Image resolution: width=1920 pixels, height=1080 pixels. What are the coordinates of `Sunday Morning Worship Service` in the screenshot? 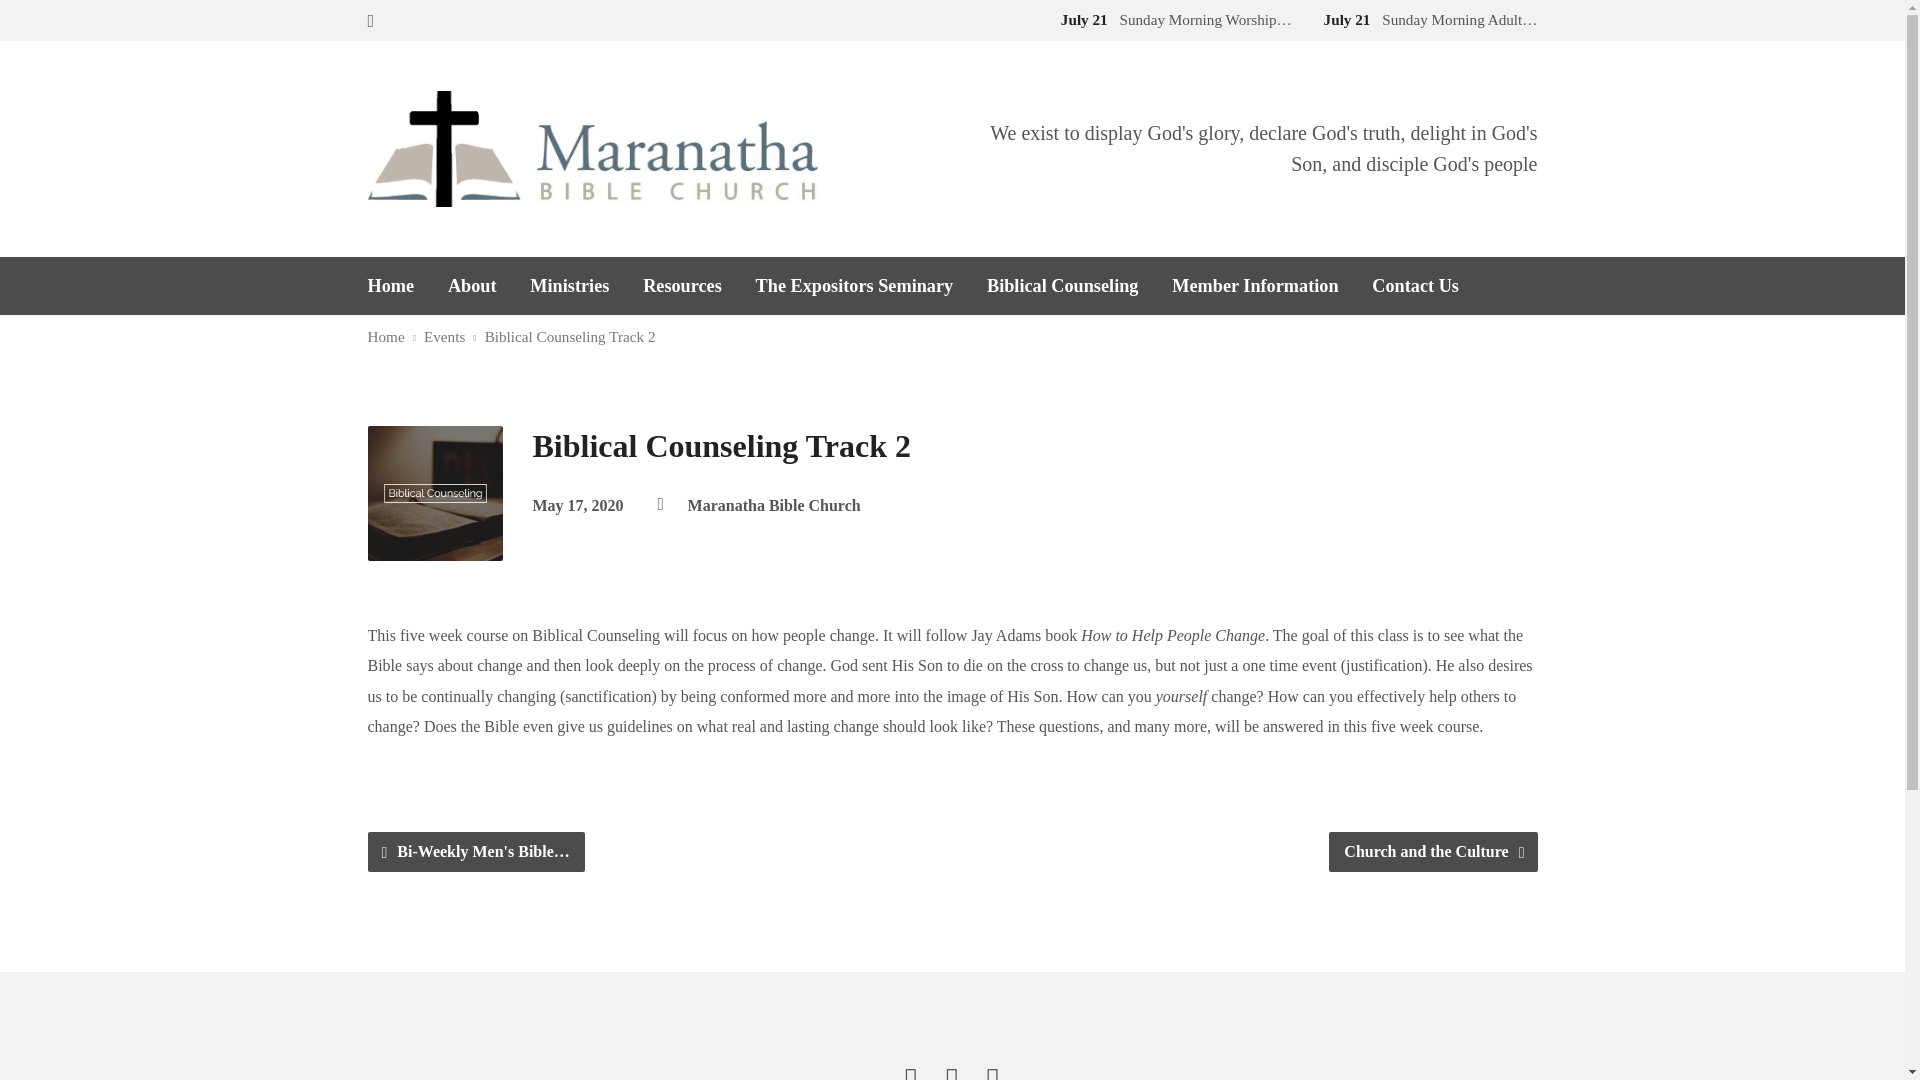 It's located at (1172, 19).